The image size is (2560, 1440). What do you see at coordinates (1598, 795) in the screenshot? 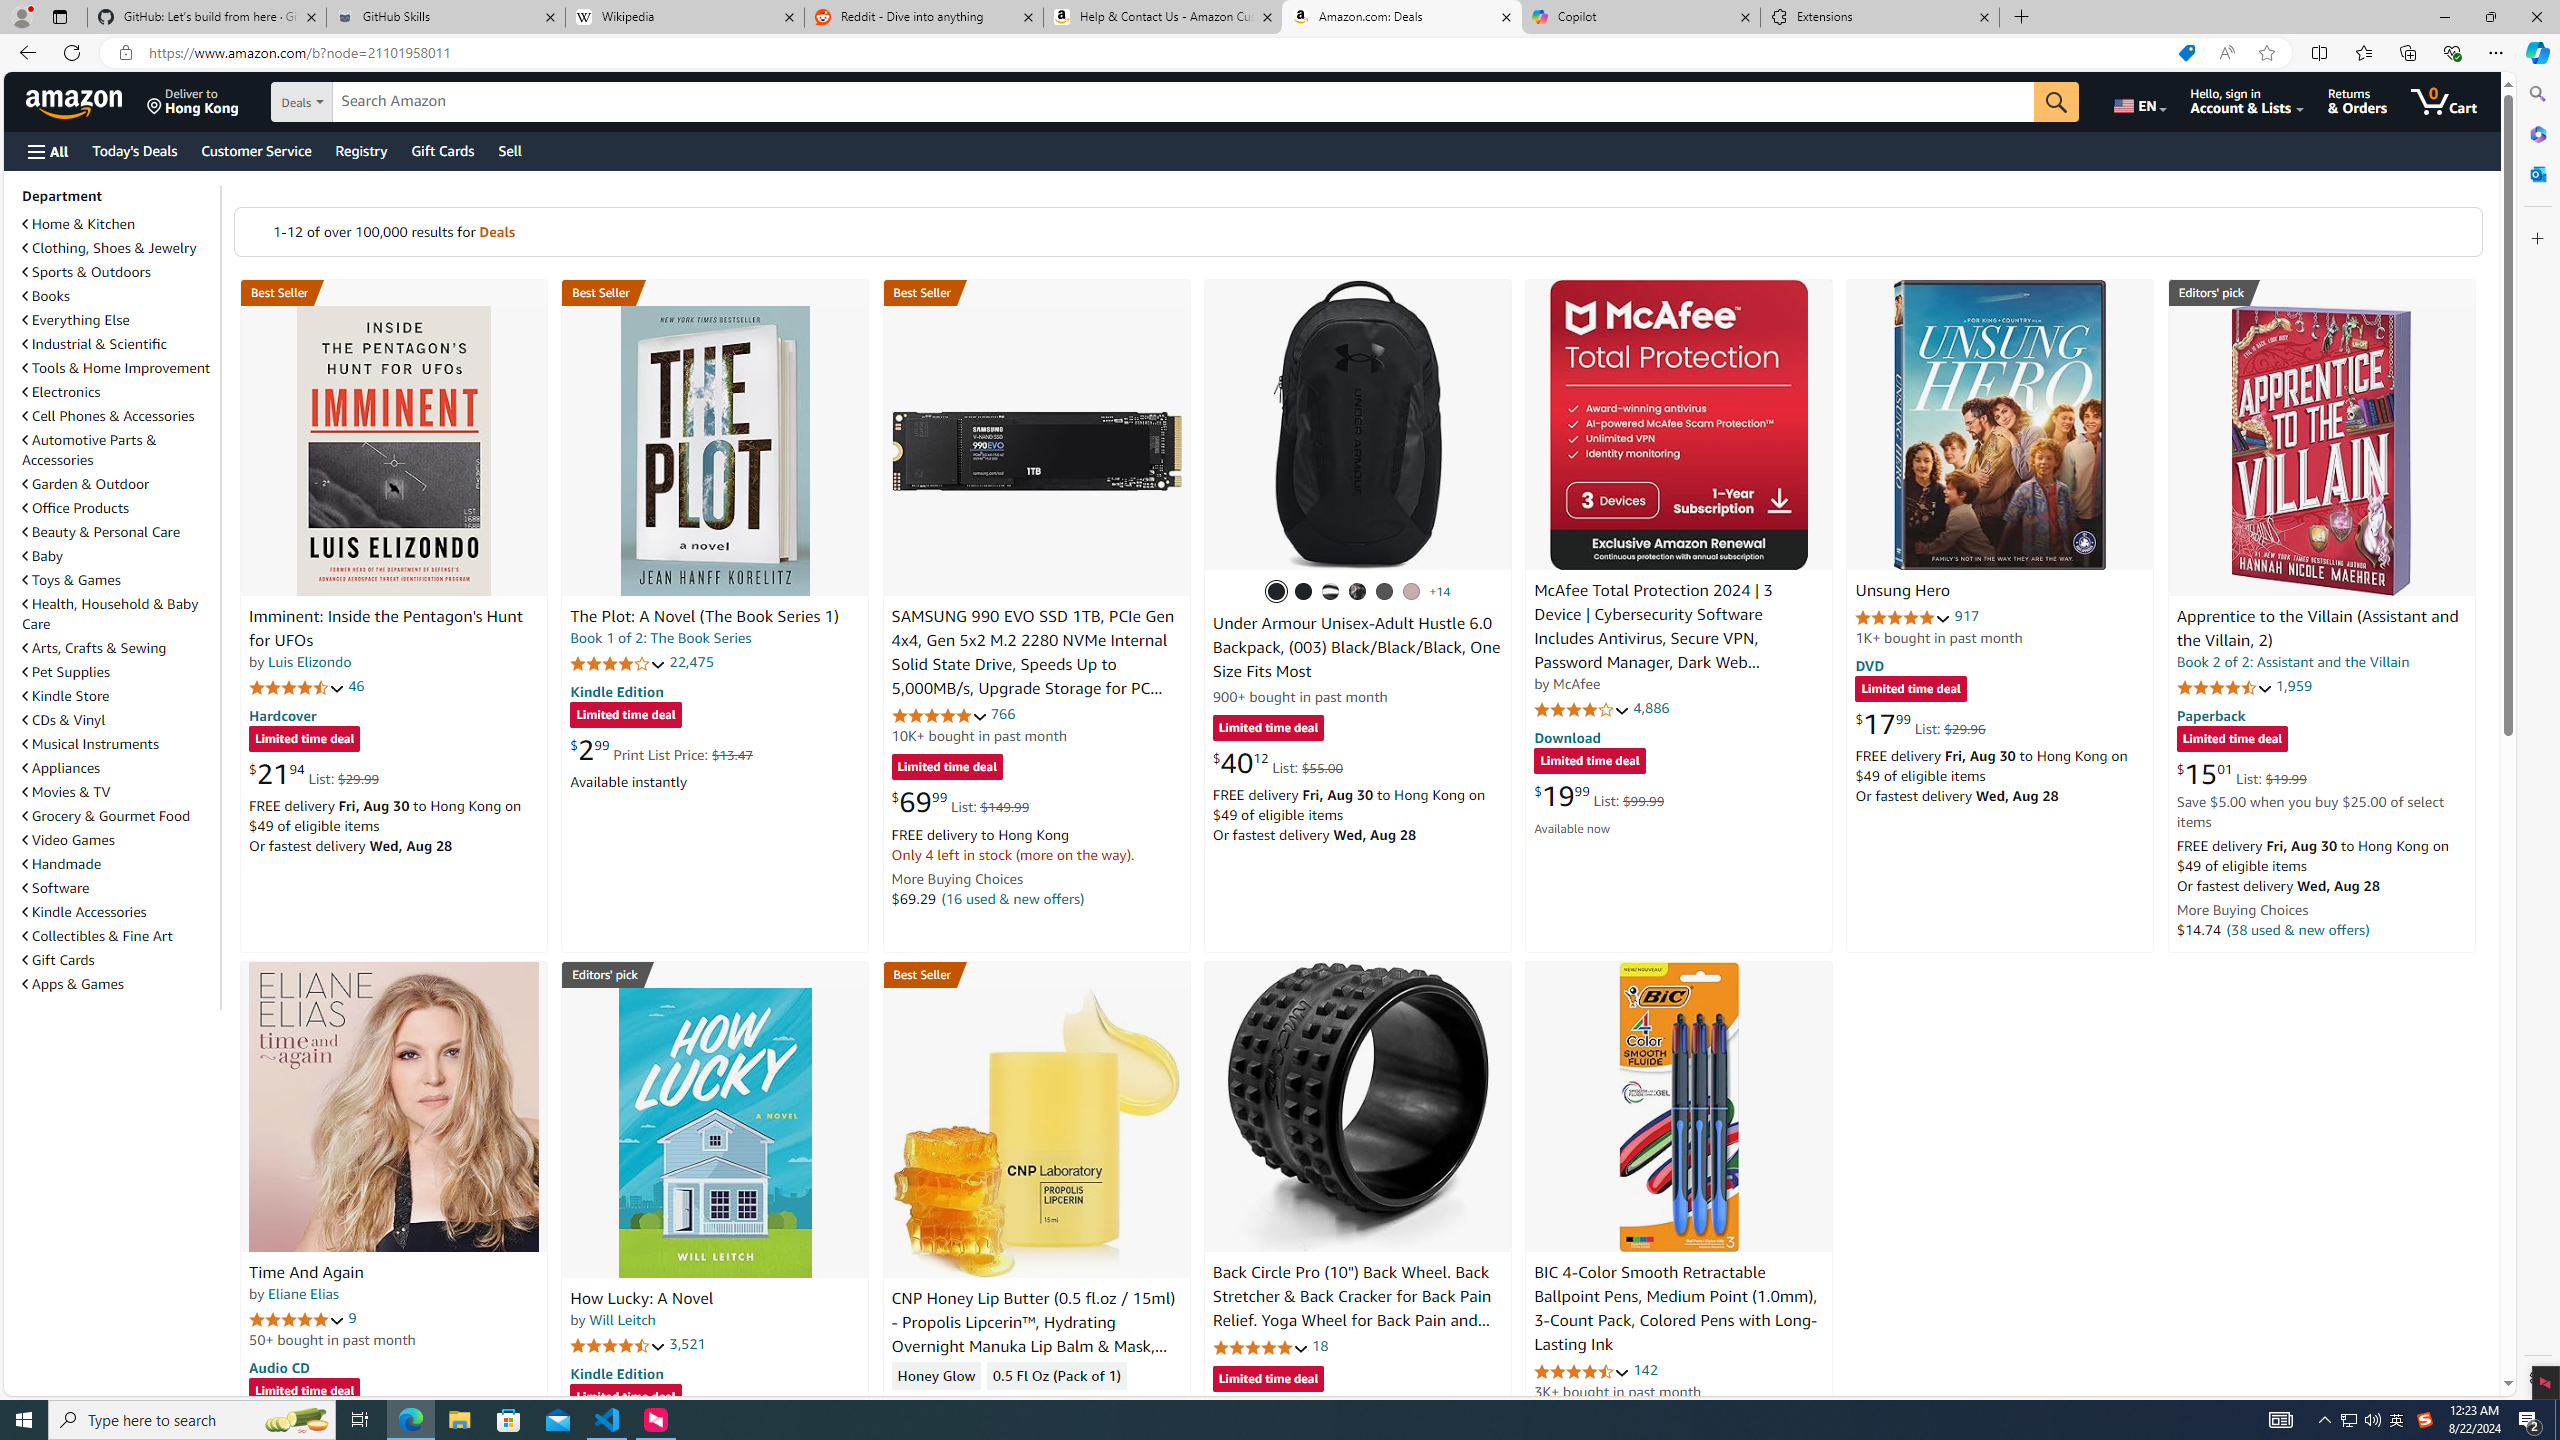
I see `$19.99 List: $99.99` at bounding box center [1598, 795].